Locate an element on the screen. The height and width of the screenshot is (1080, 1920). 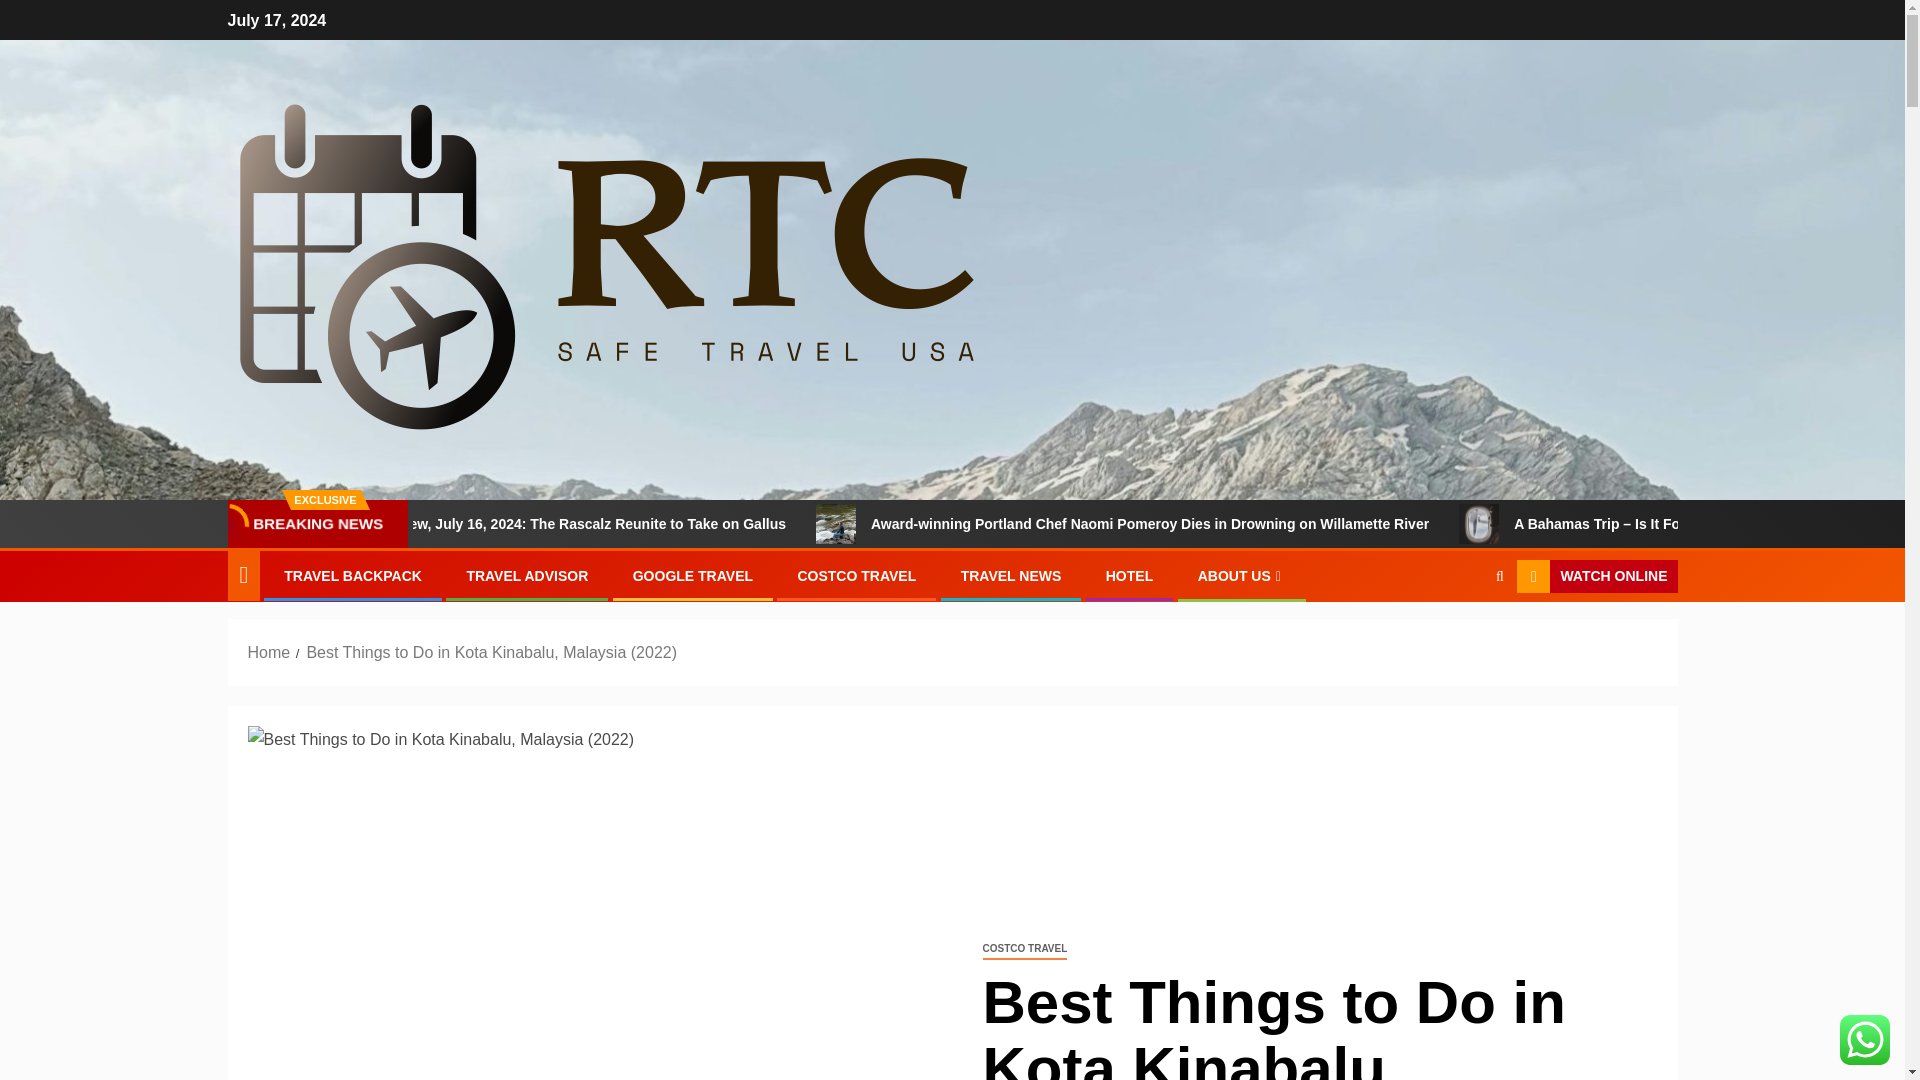
WATCH ONLINE is located at coordinates (1596, 577).